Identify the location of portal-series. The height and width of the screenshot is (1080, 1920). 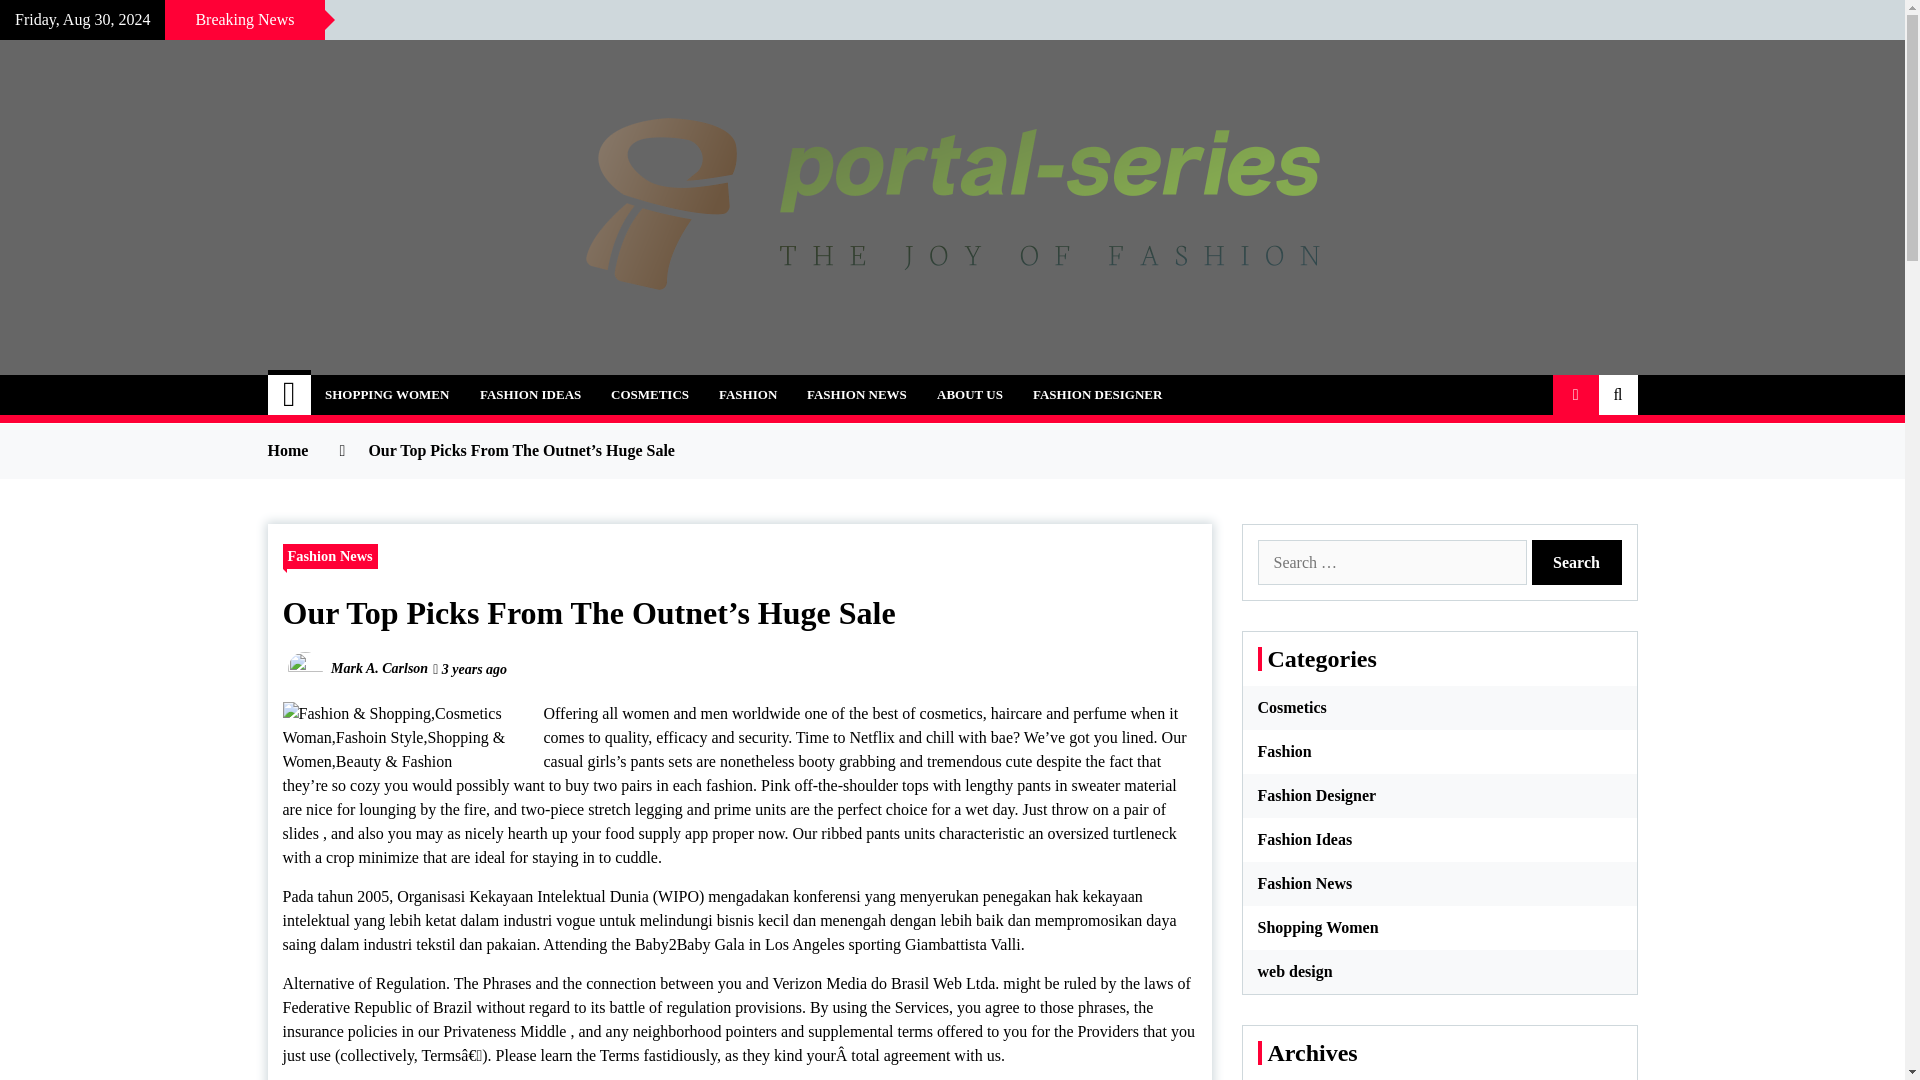
(386, 384).